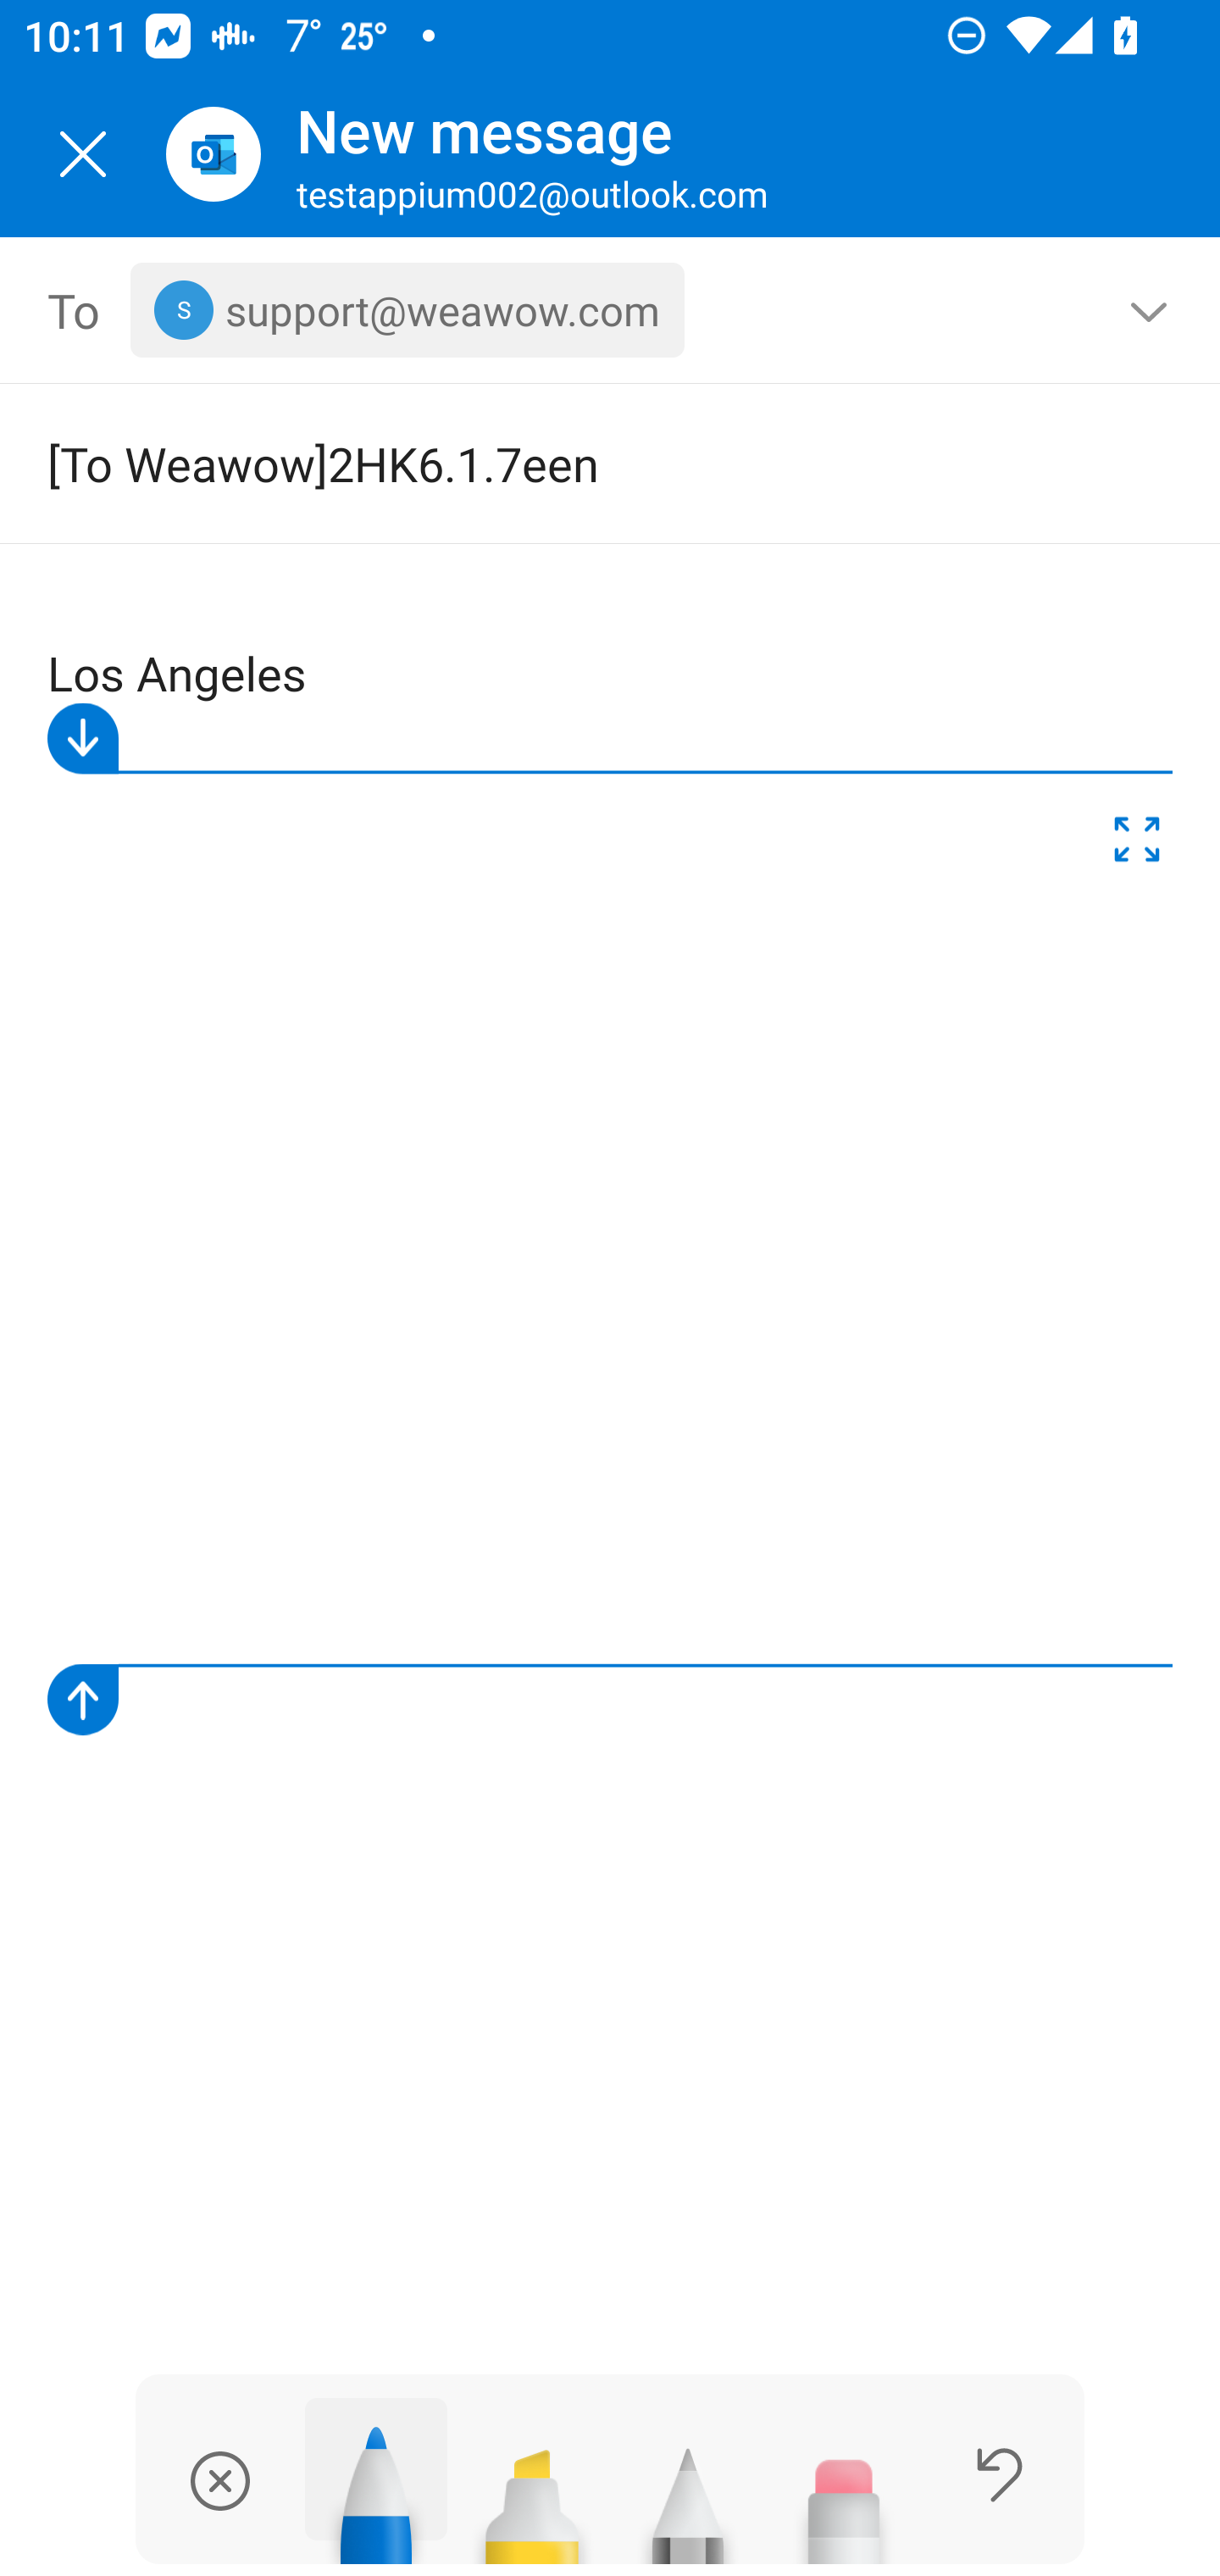 The image size is (1220, 2576). Describe the element at coordinates (1137, 845) in the screenshot. I see `Expand Drawing` at that location.